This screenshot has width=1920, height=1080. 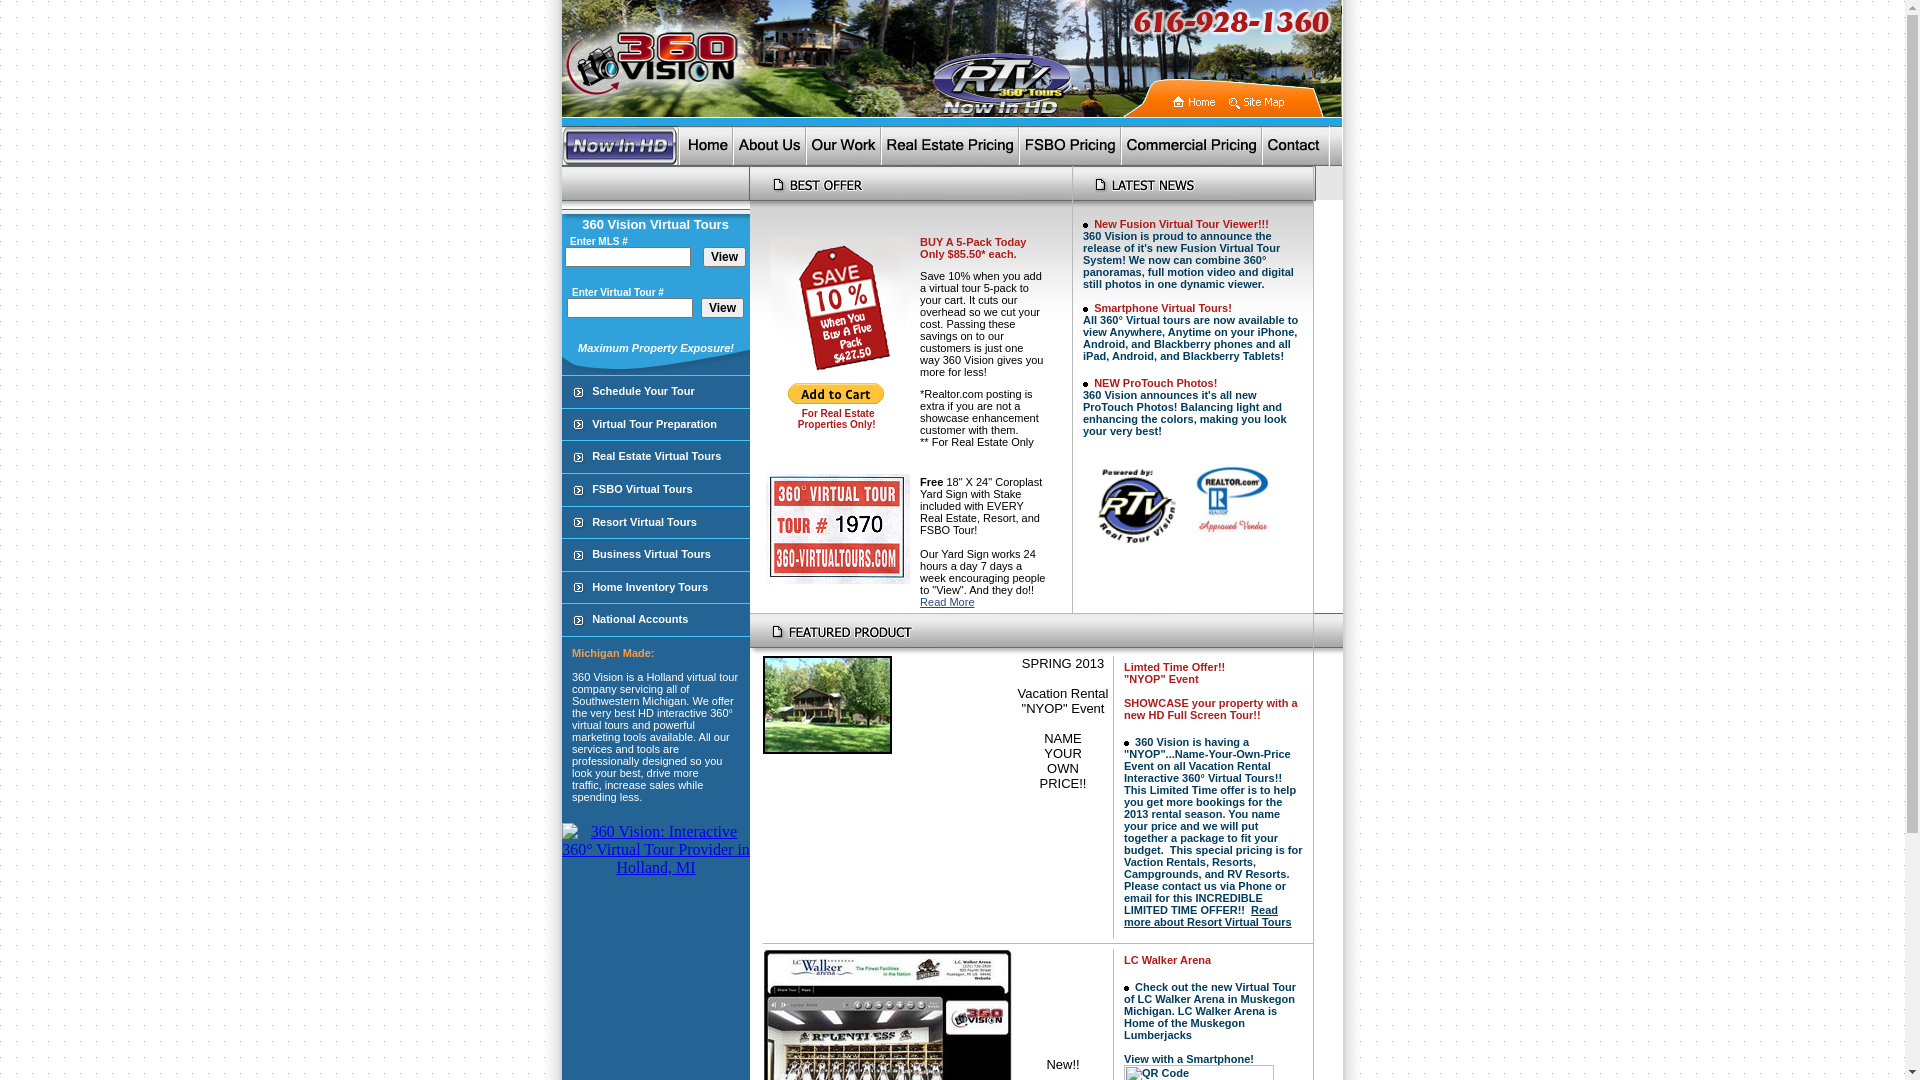 What do you see at coordinates (1208, 916) in the screenshot?
I see `Read more about Resort Virtual Tours` at bounding box center [1208, 916].